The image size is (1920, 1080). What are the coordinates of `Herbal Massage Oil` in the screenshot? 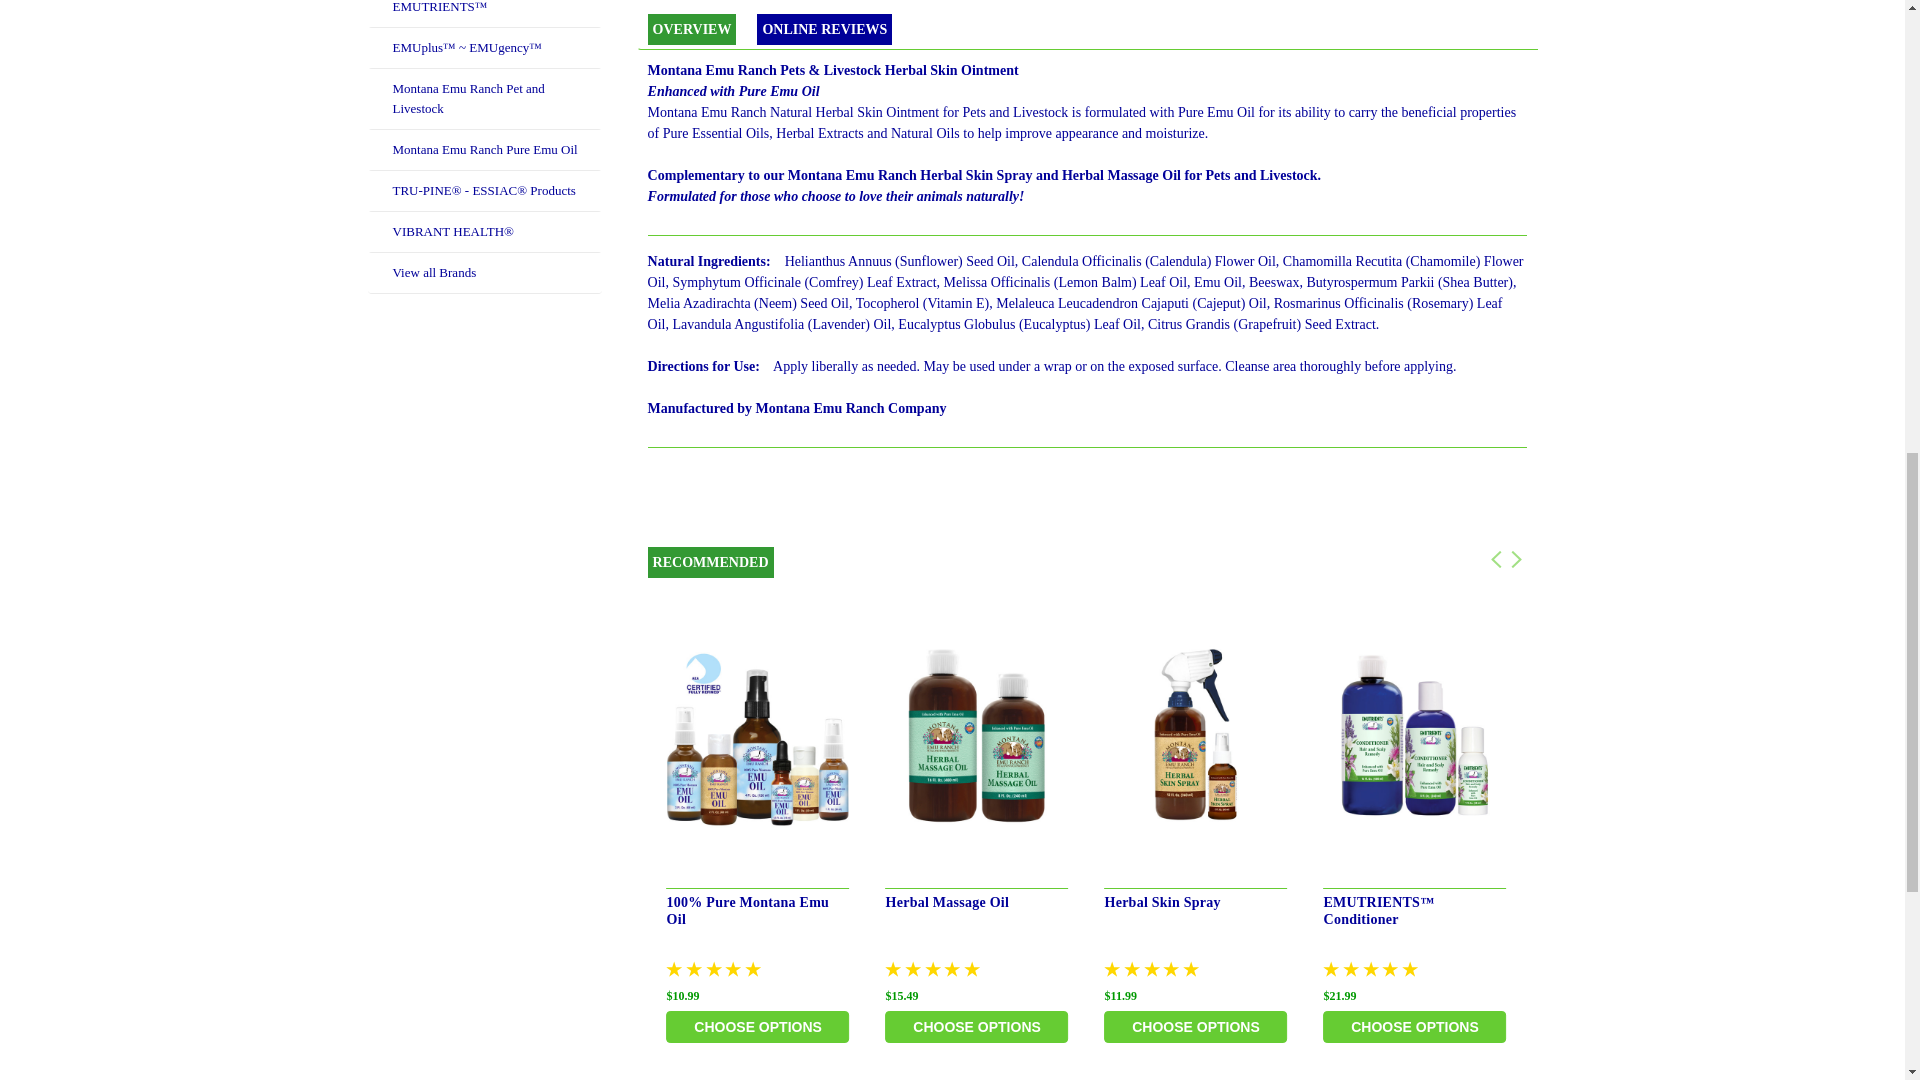 It's located at (977, 737).